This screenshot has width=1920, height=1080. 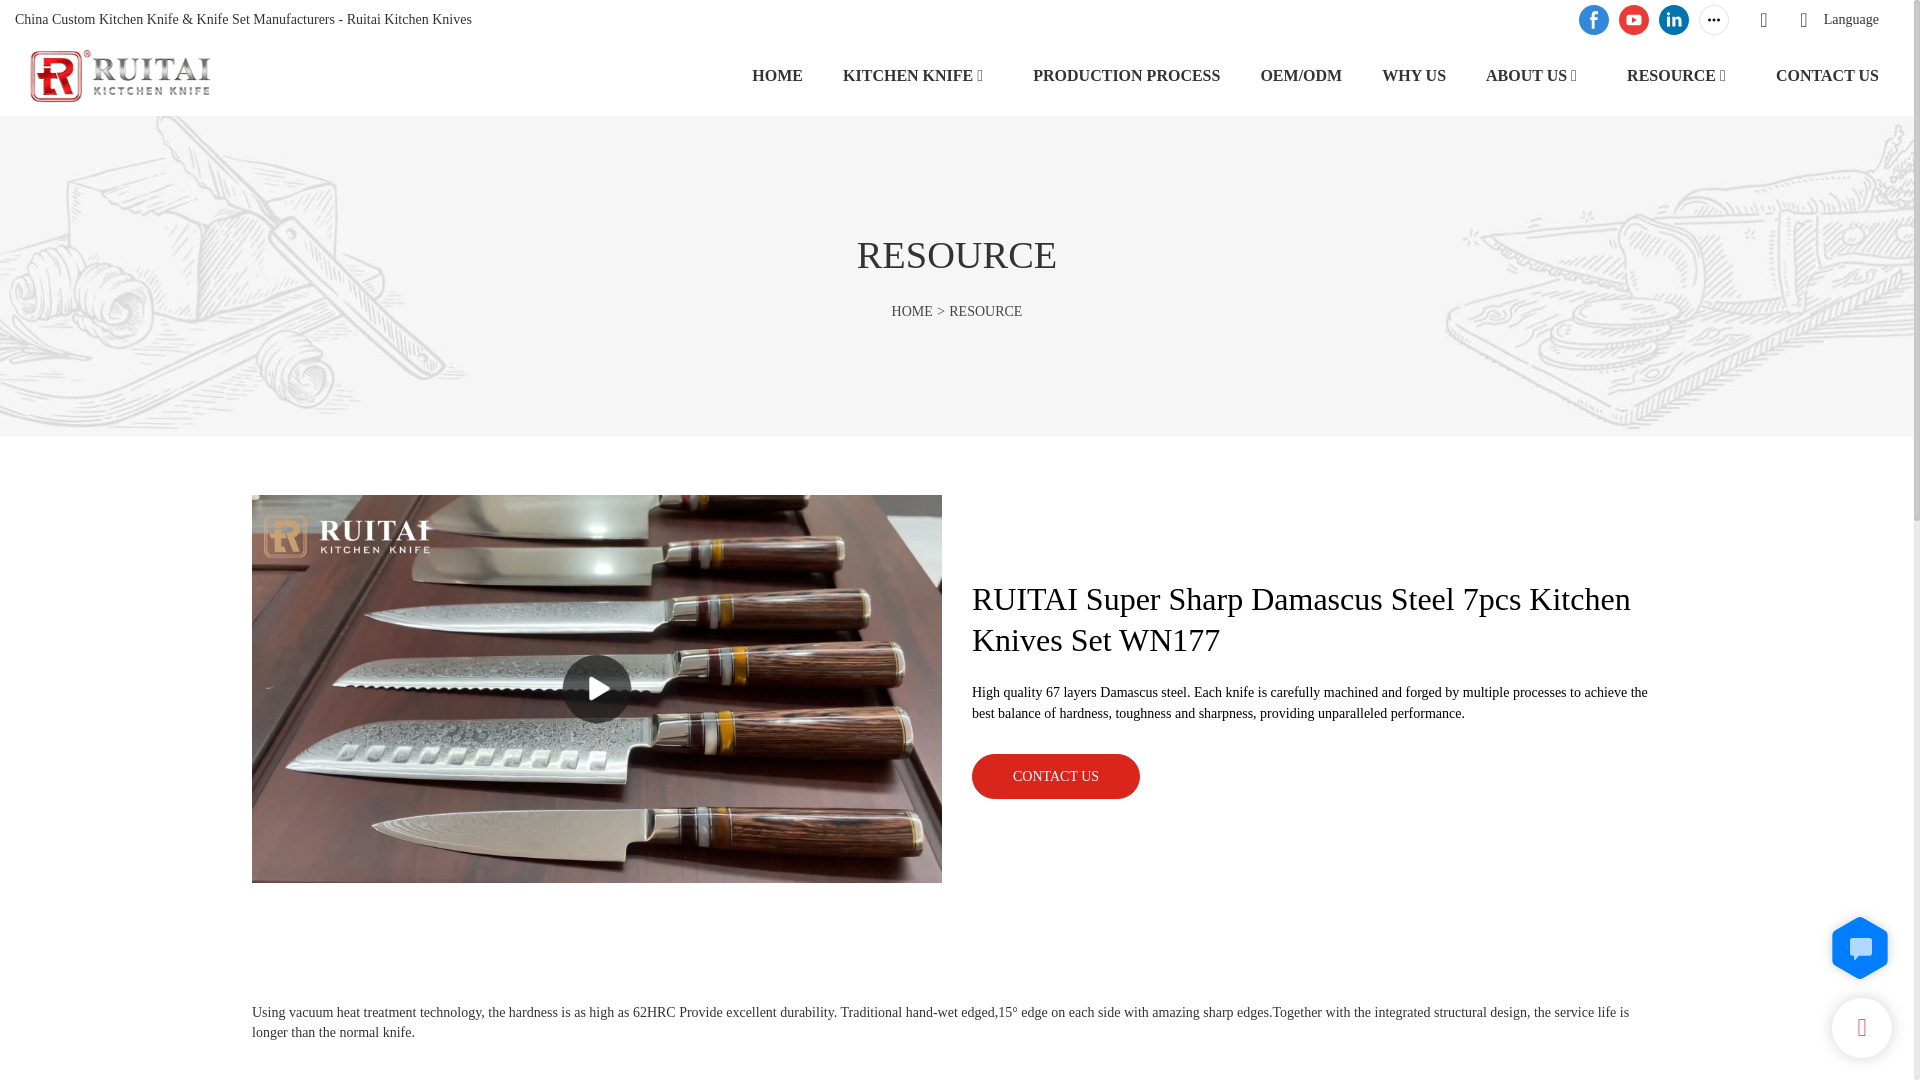 I want to click on CONTACT US, so click(x=1828, y=74).